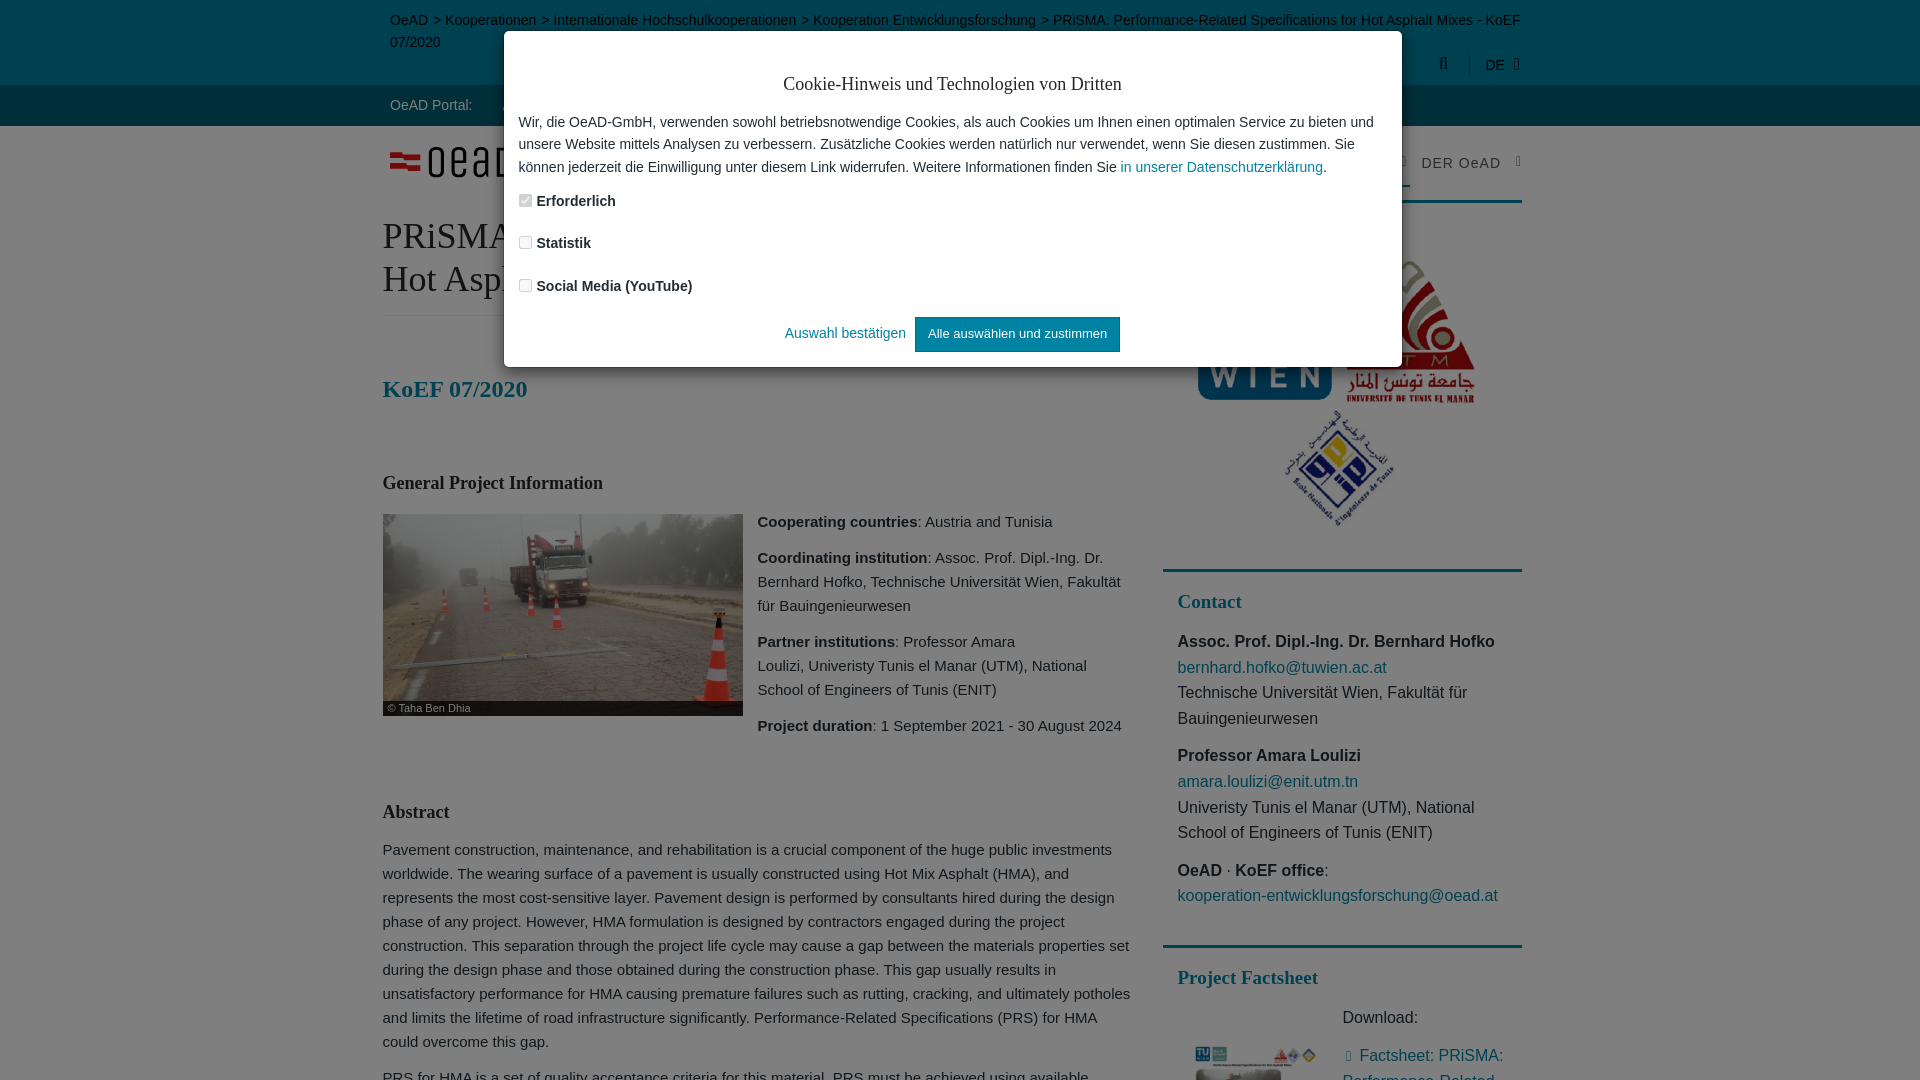  Describe the element at coordinates (524, 284) in the screenshot. I see `on` at that location.